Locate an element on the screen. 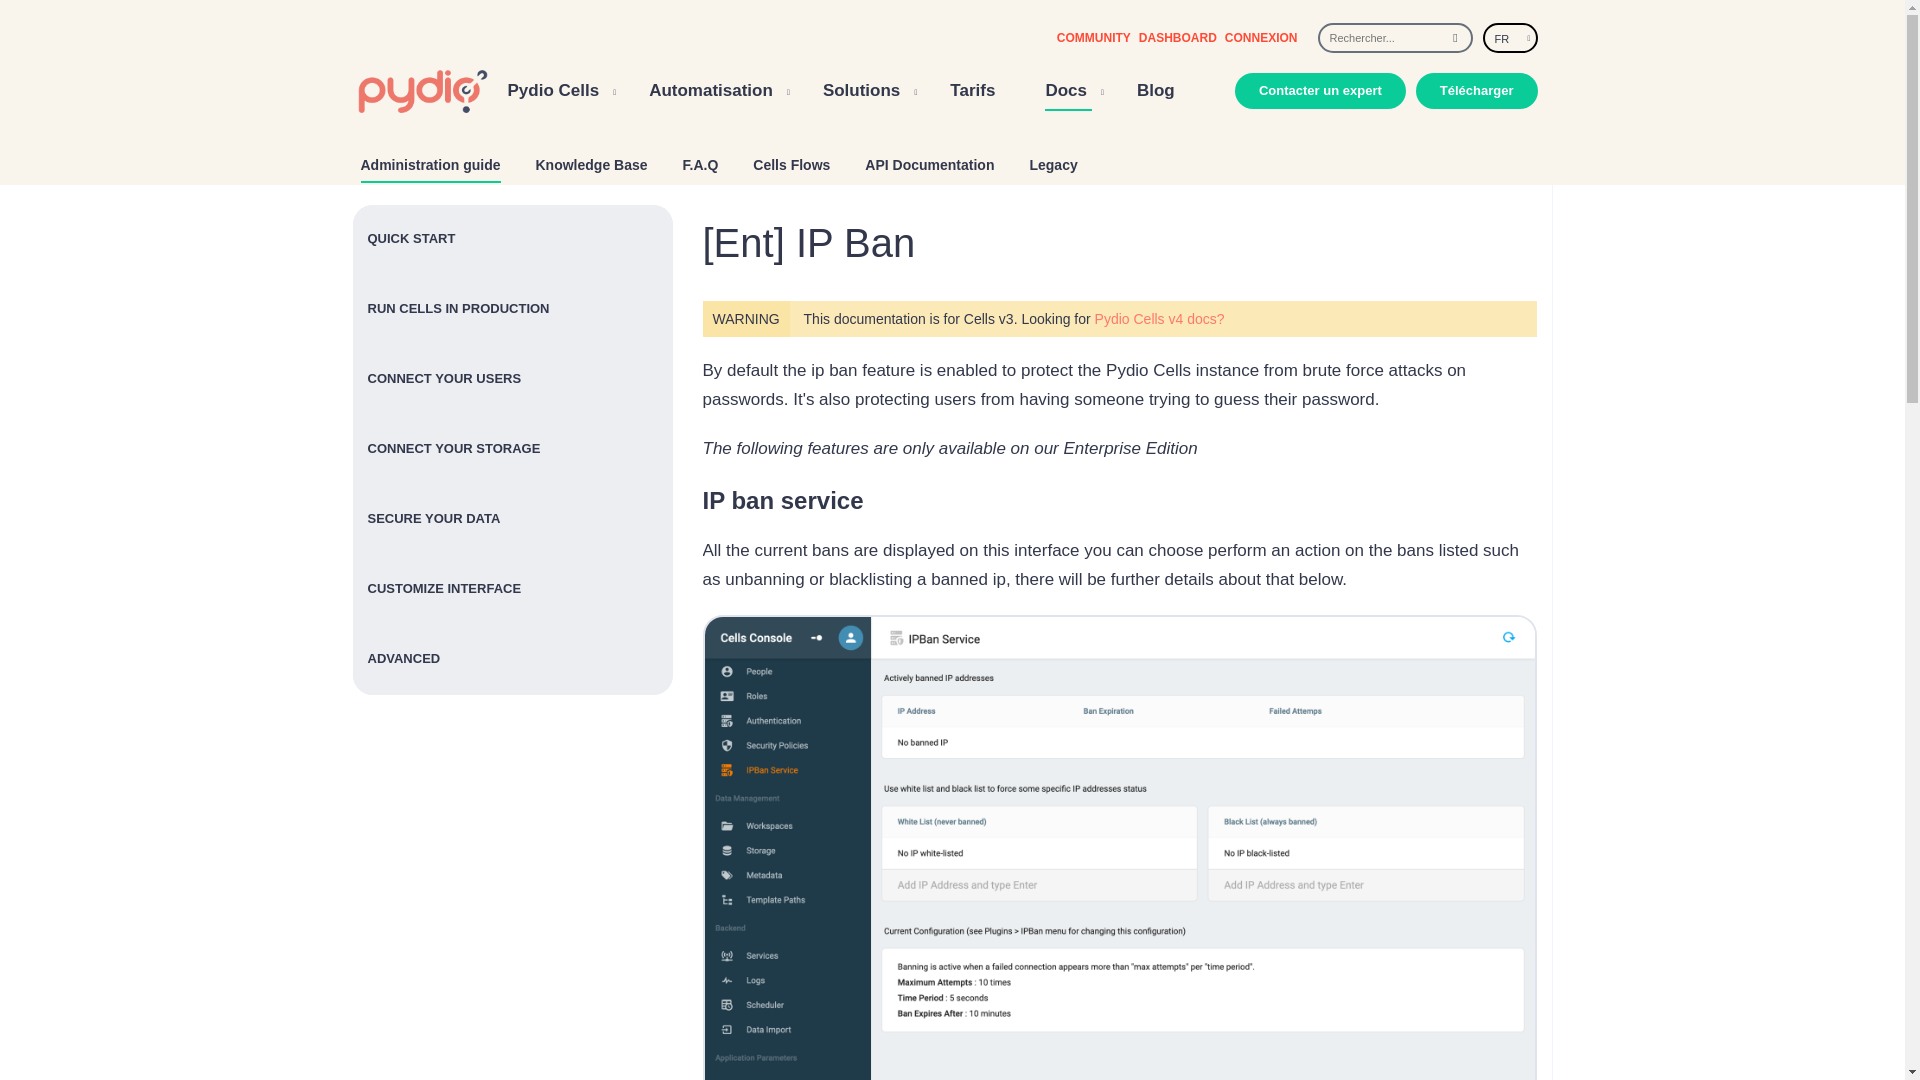  Legacy is located at coordinates (1053, 160).